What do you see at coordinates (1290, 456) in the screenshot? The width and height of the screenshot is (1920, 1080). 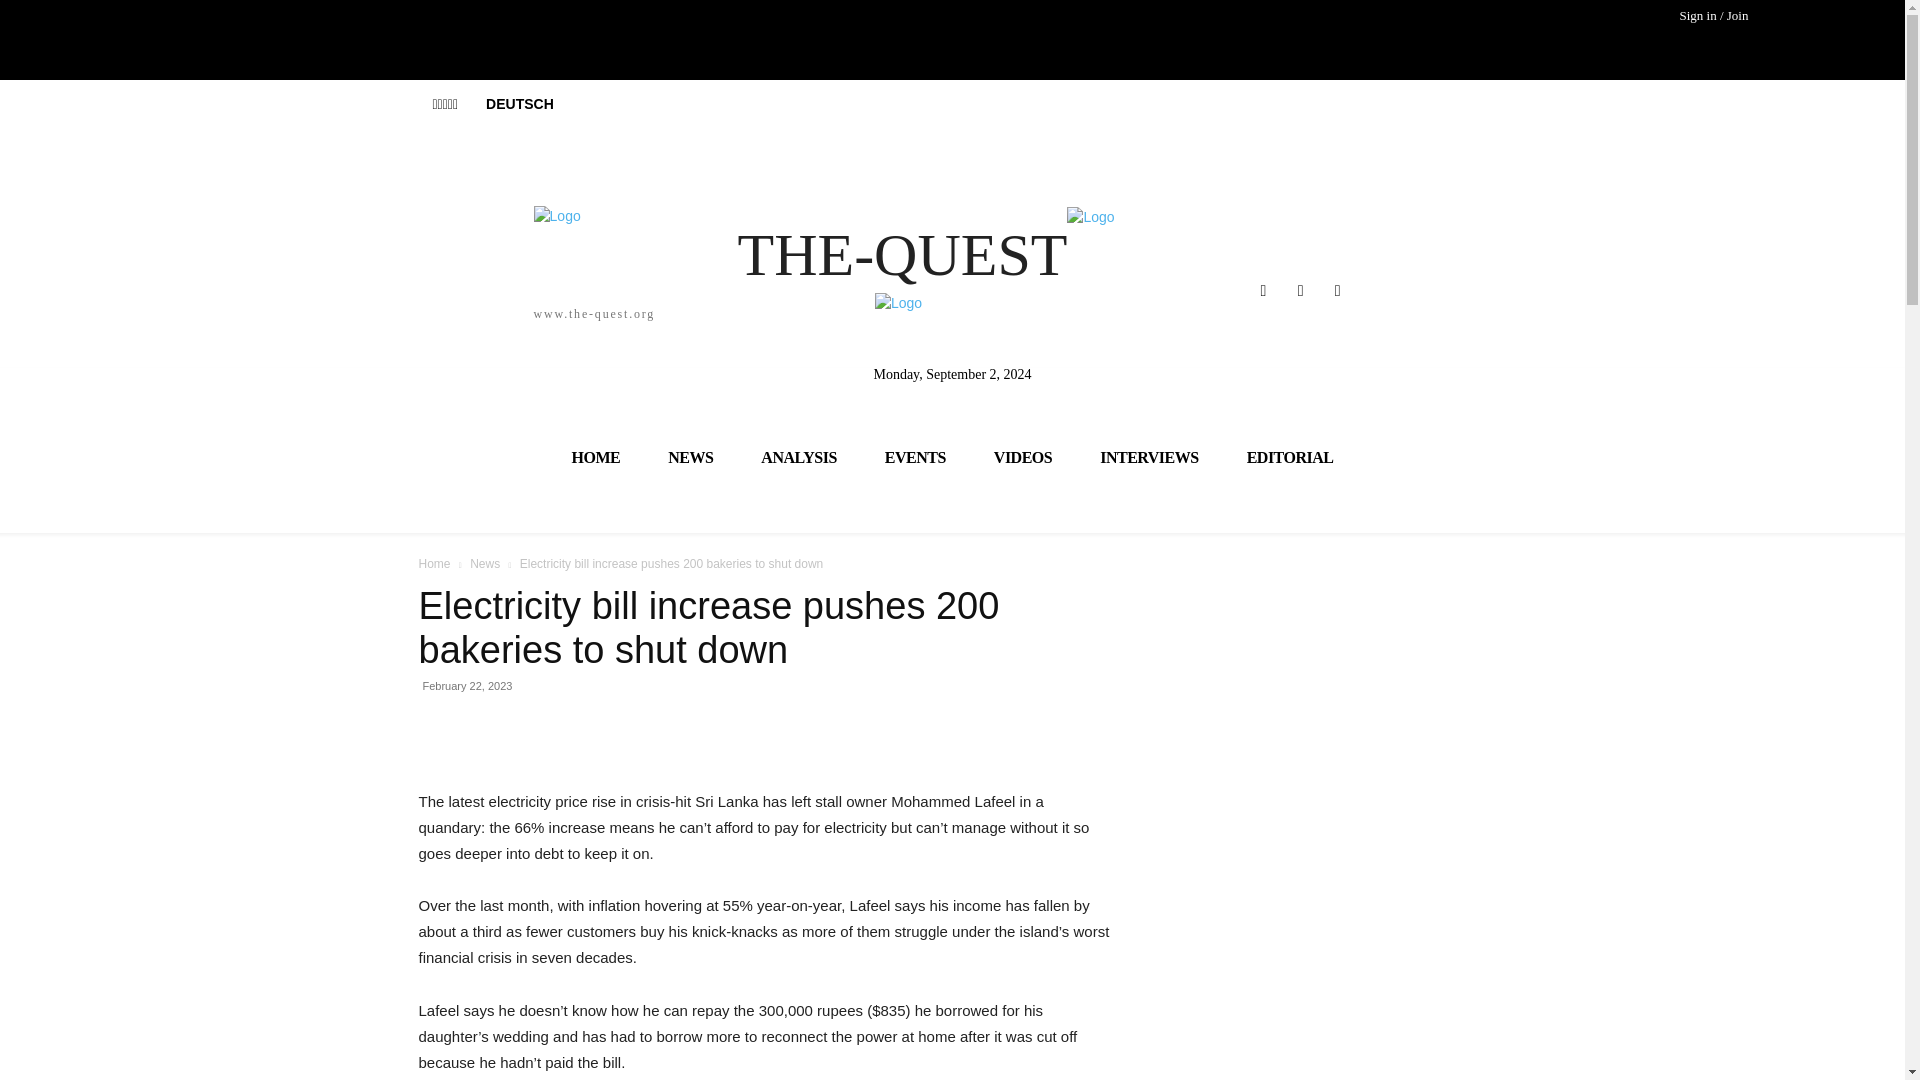 I see `EDITORIAL` at bounding box center [1290, 456].